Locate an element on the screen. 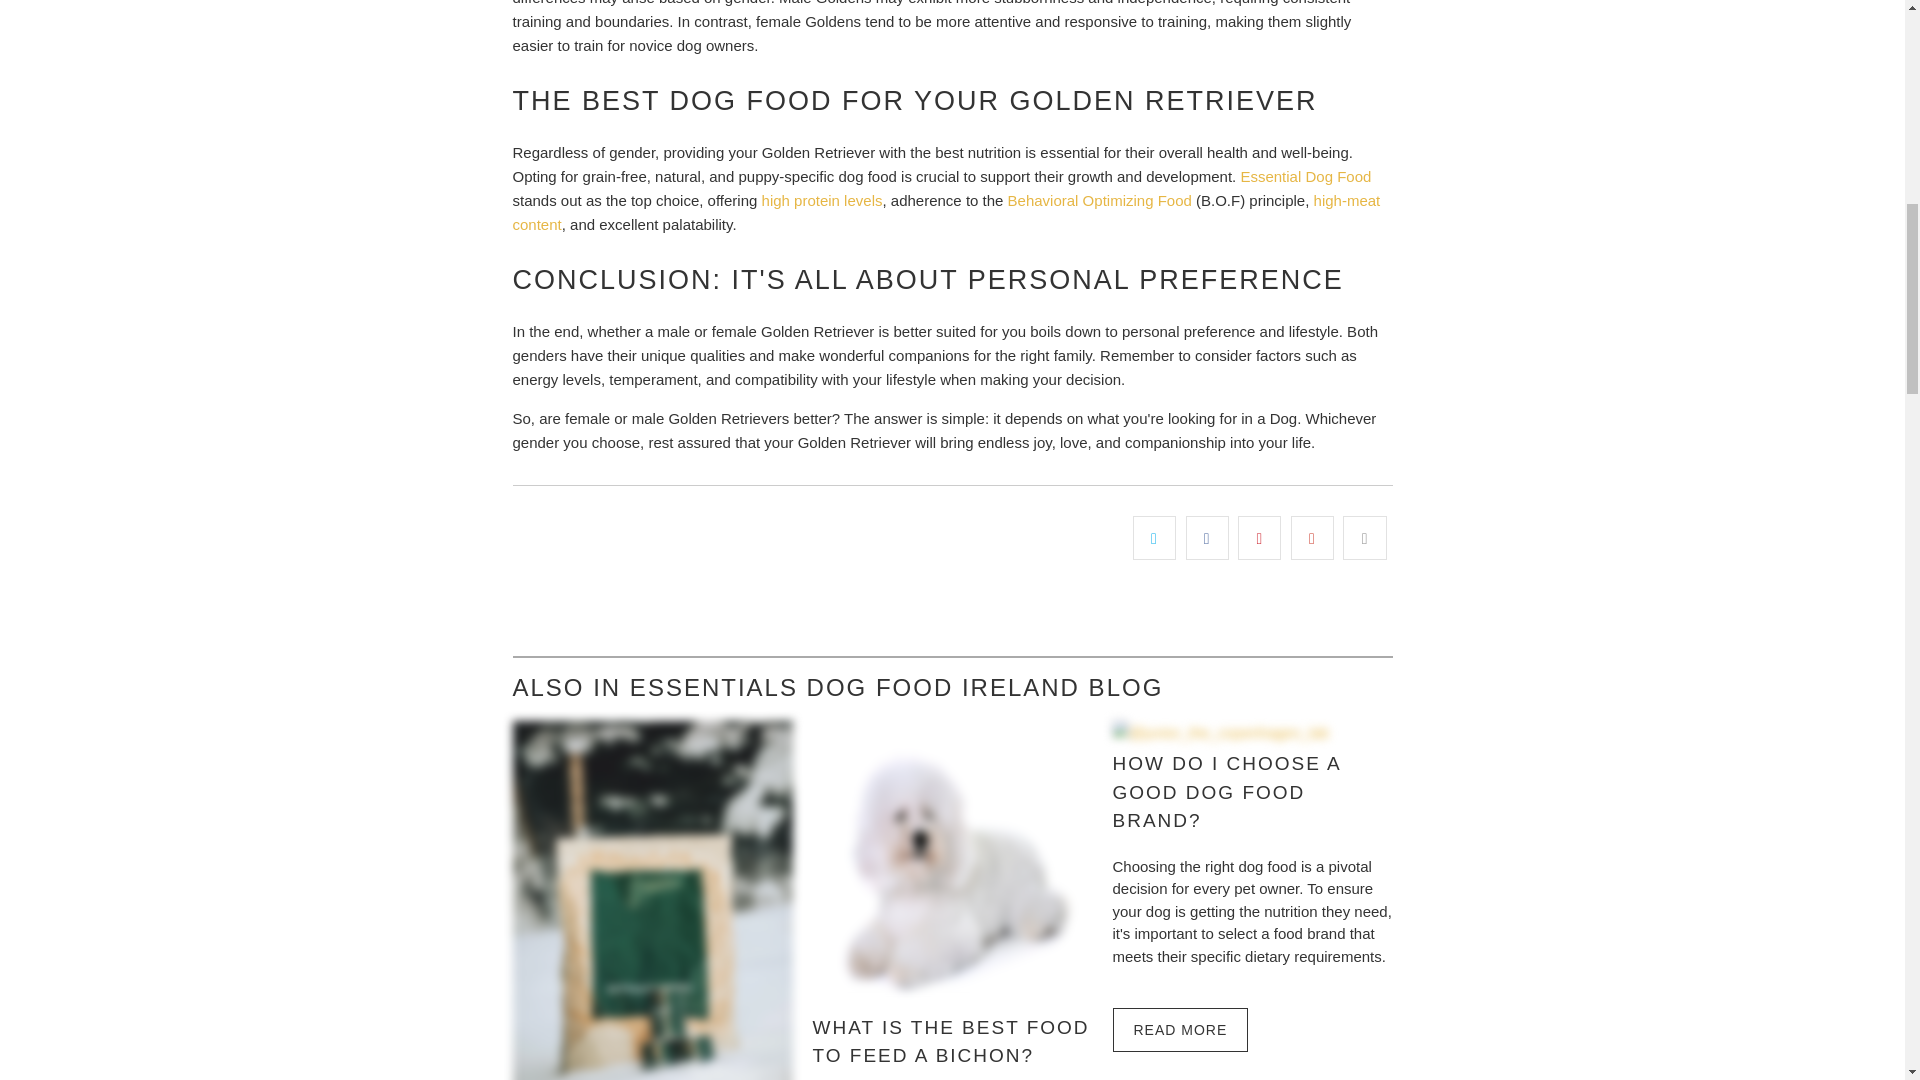 This screenshot has height=1080, width=1920. Read about the quality of meat in Essential Foods is located at coordinates (946, 212).